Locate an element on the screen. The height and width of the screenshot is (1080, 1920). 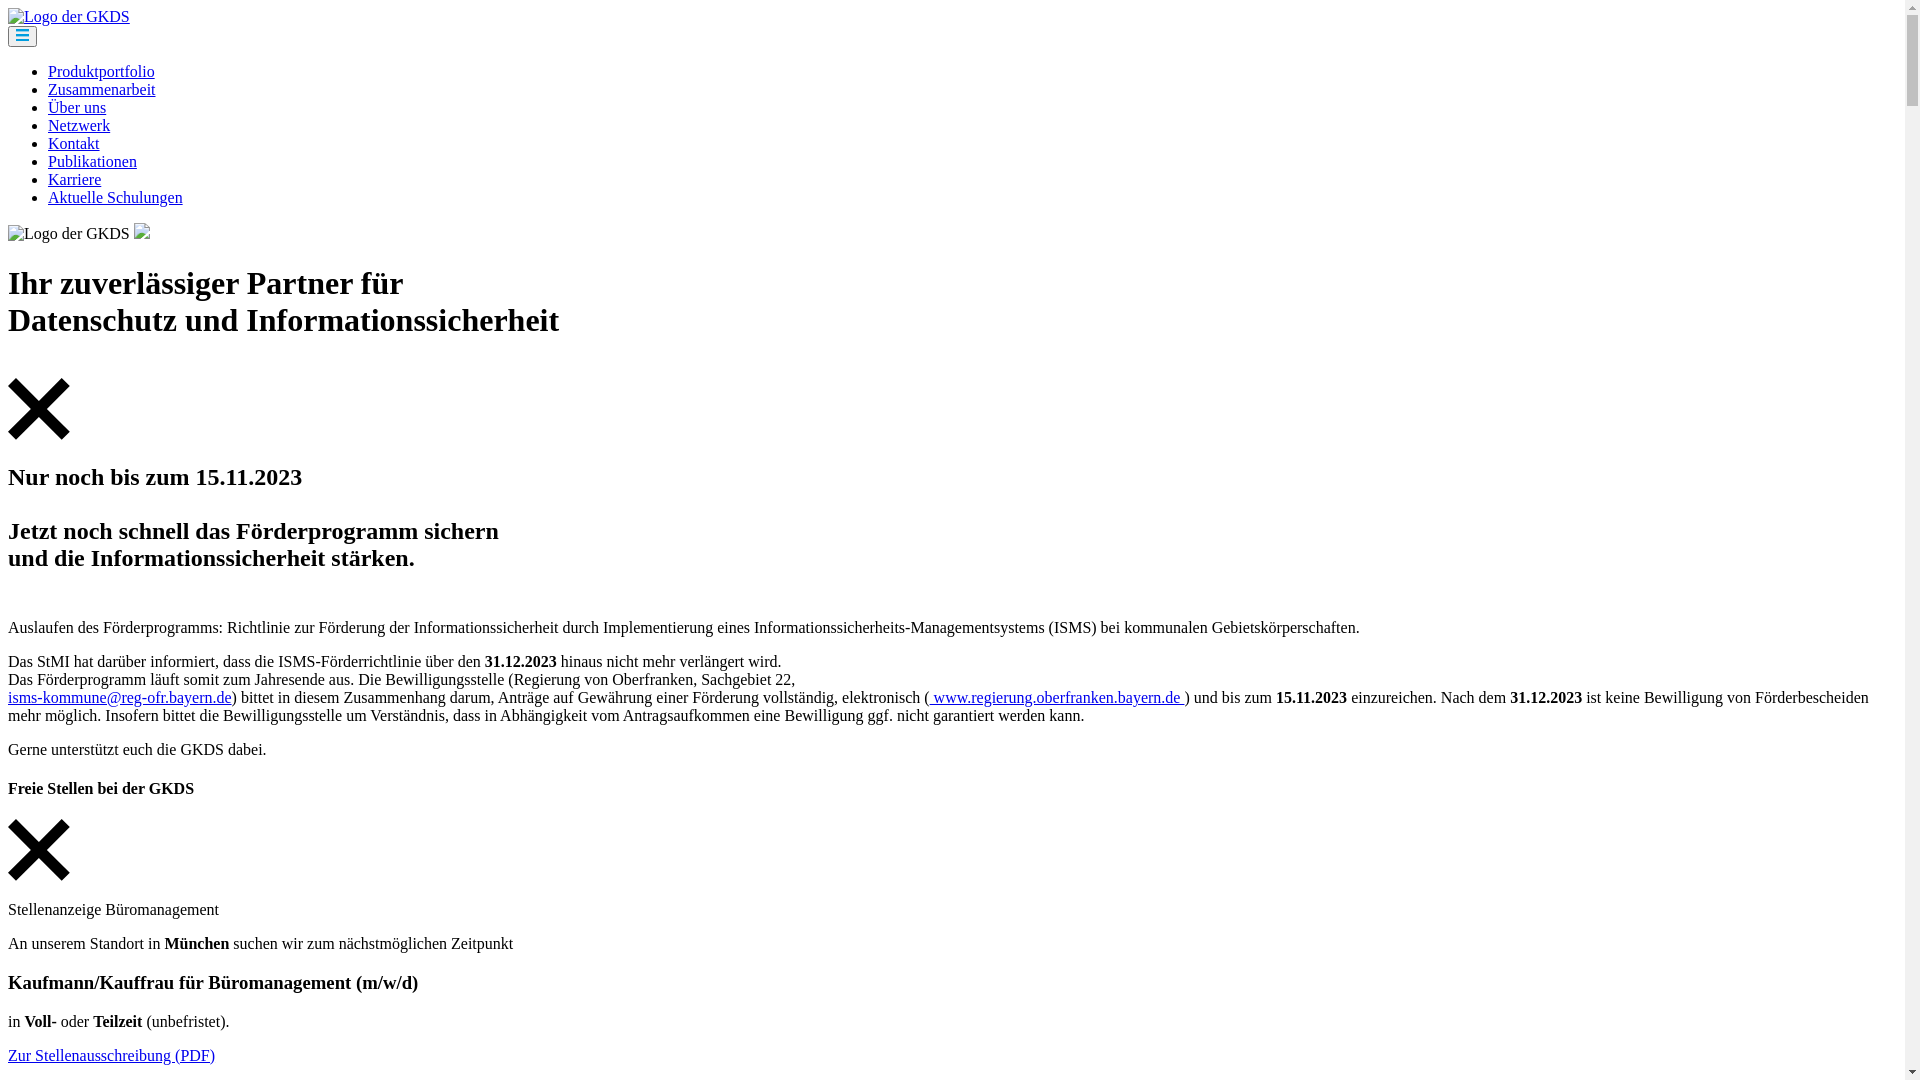
Karriere is located at coordinates (74, 180).